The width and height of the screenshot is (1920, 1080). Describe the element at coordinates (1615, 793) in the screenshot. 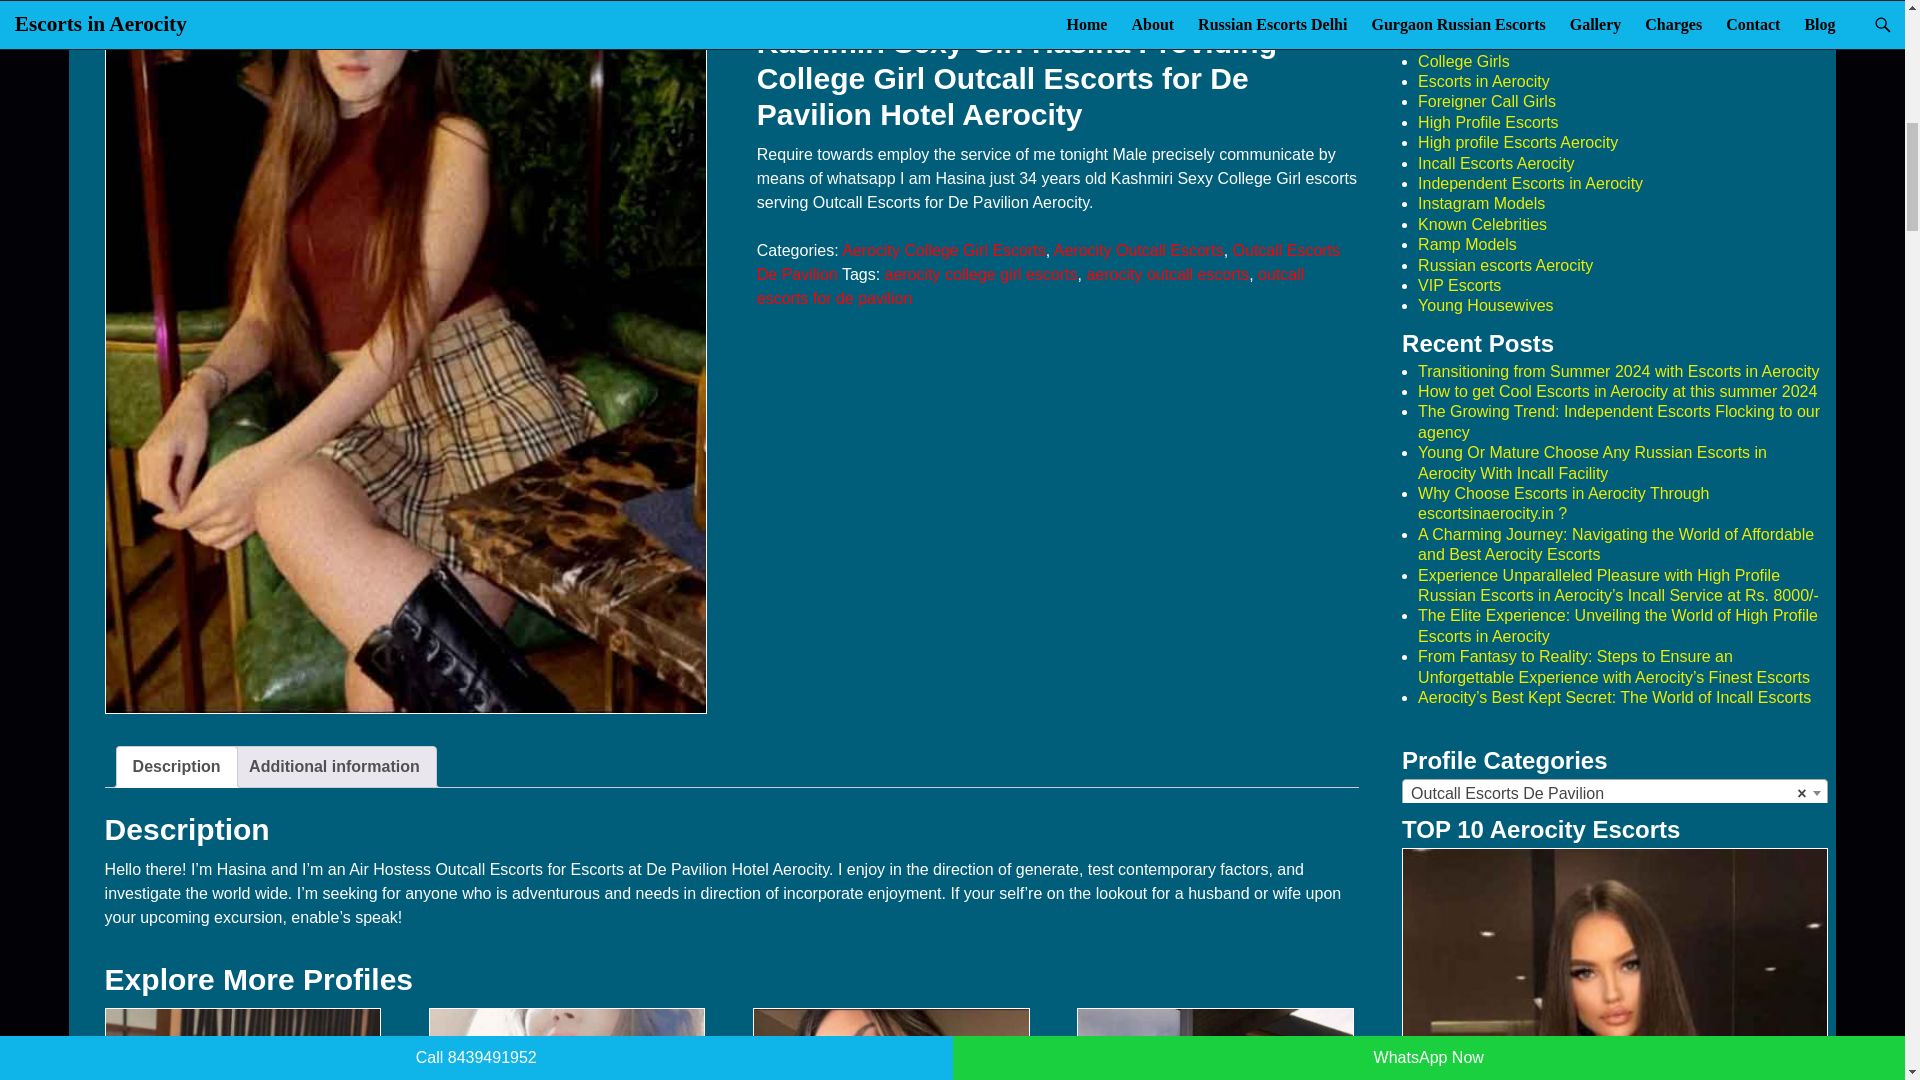

I see `Outcall Escorts De Pavilion` at that location.